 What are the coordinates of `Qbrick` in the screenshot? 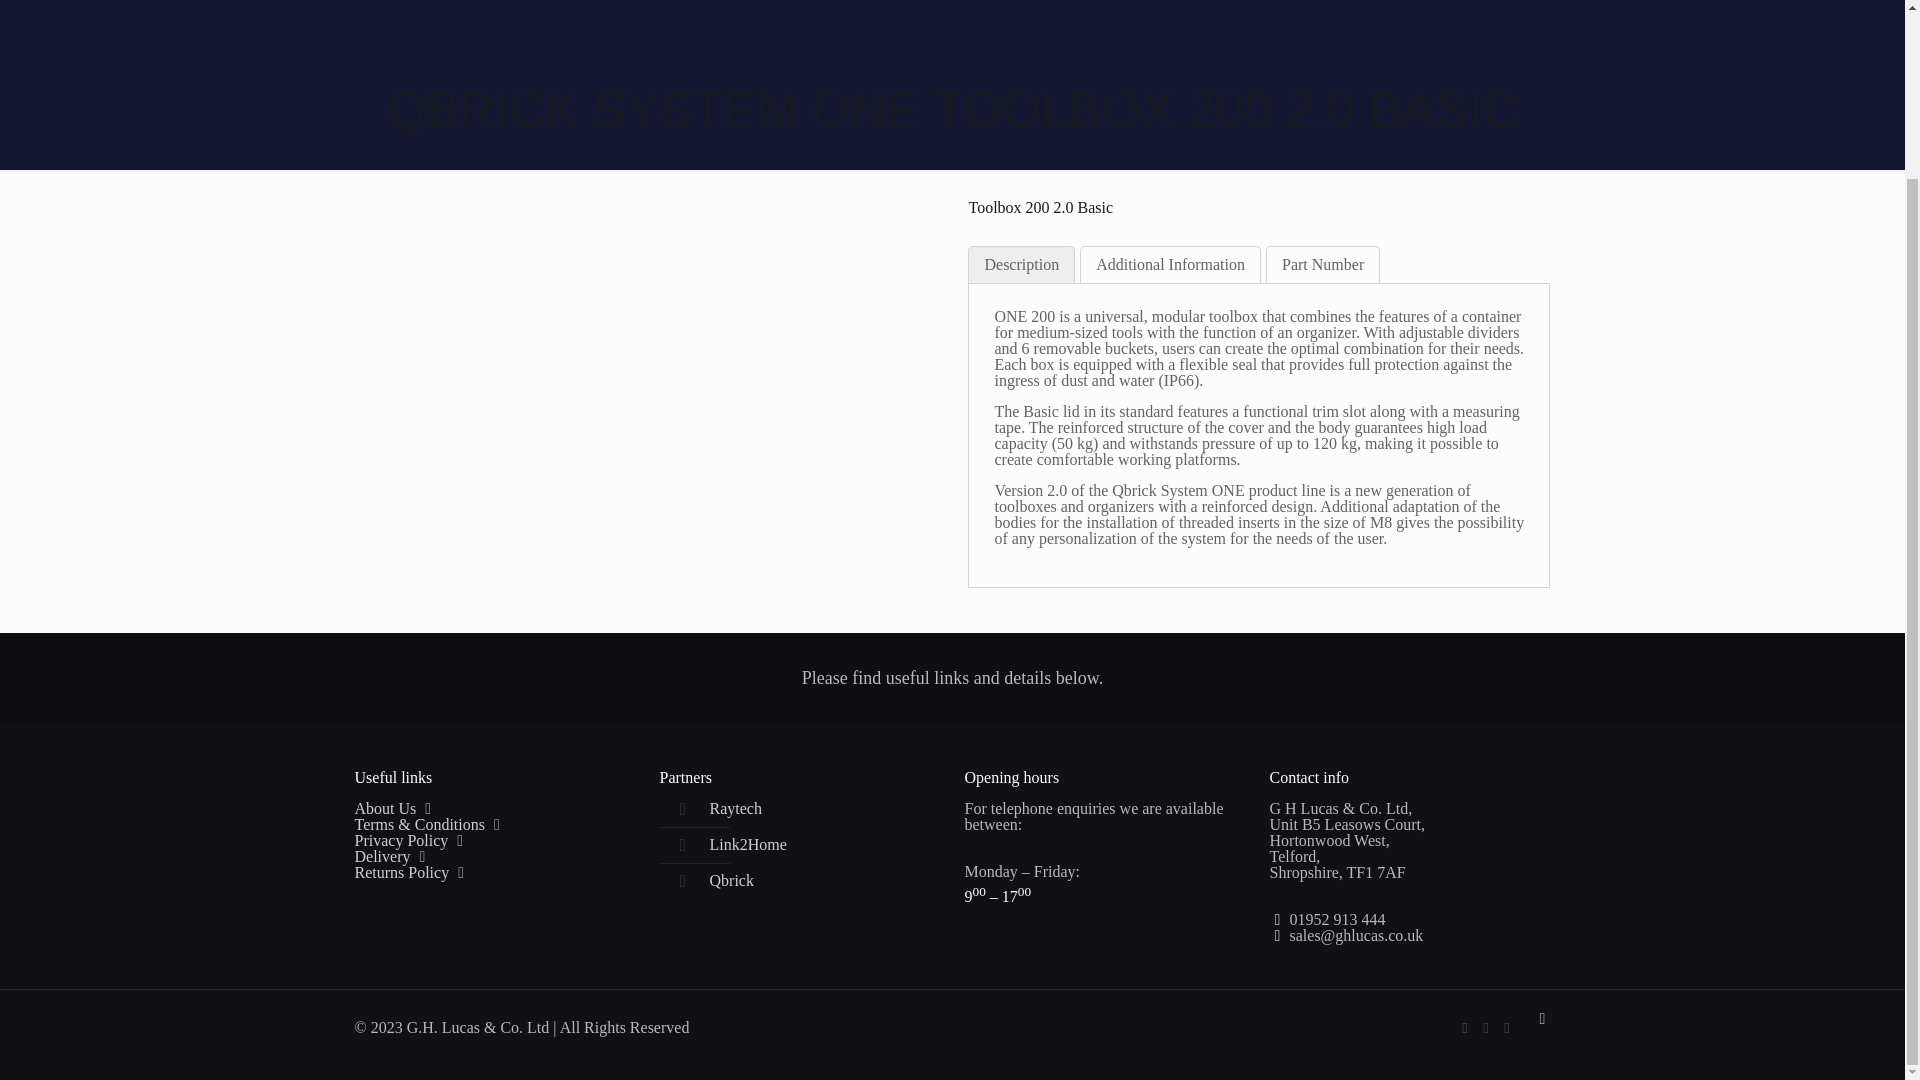 It's located at (732, 880).